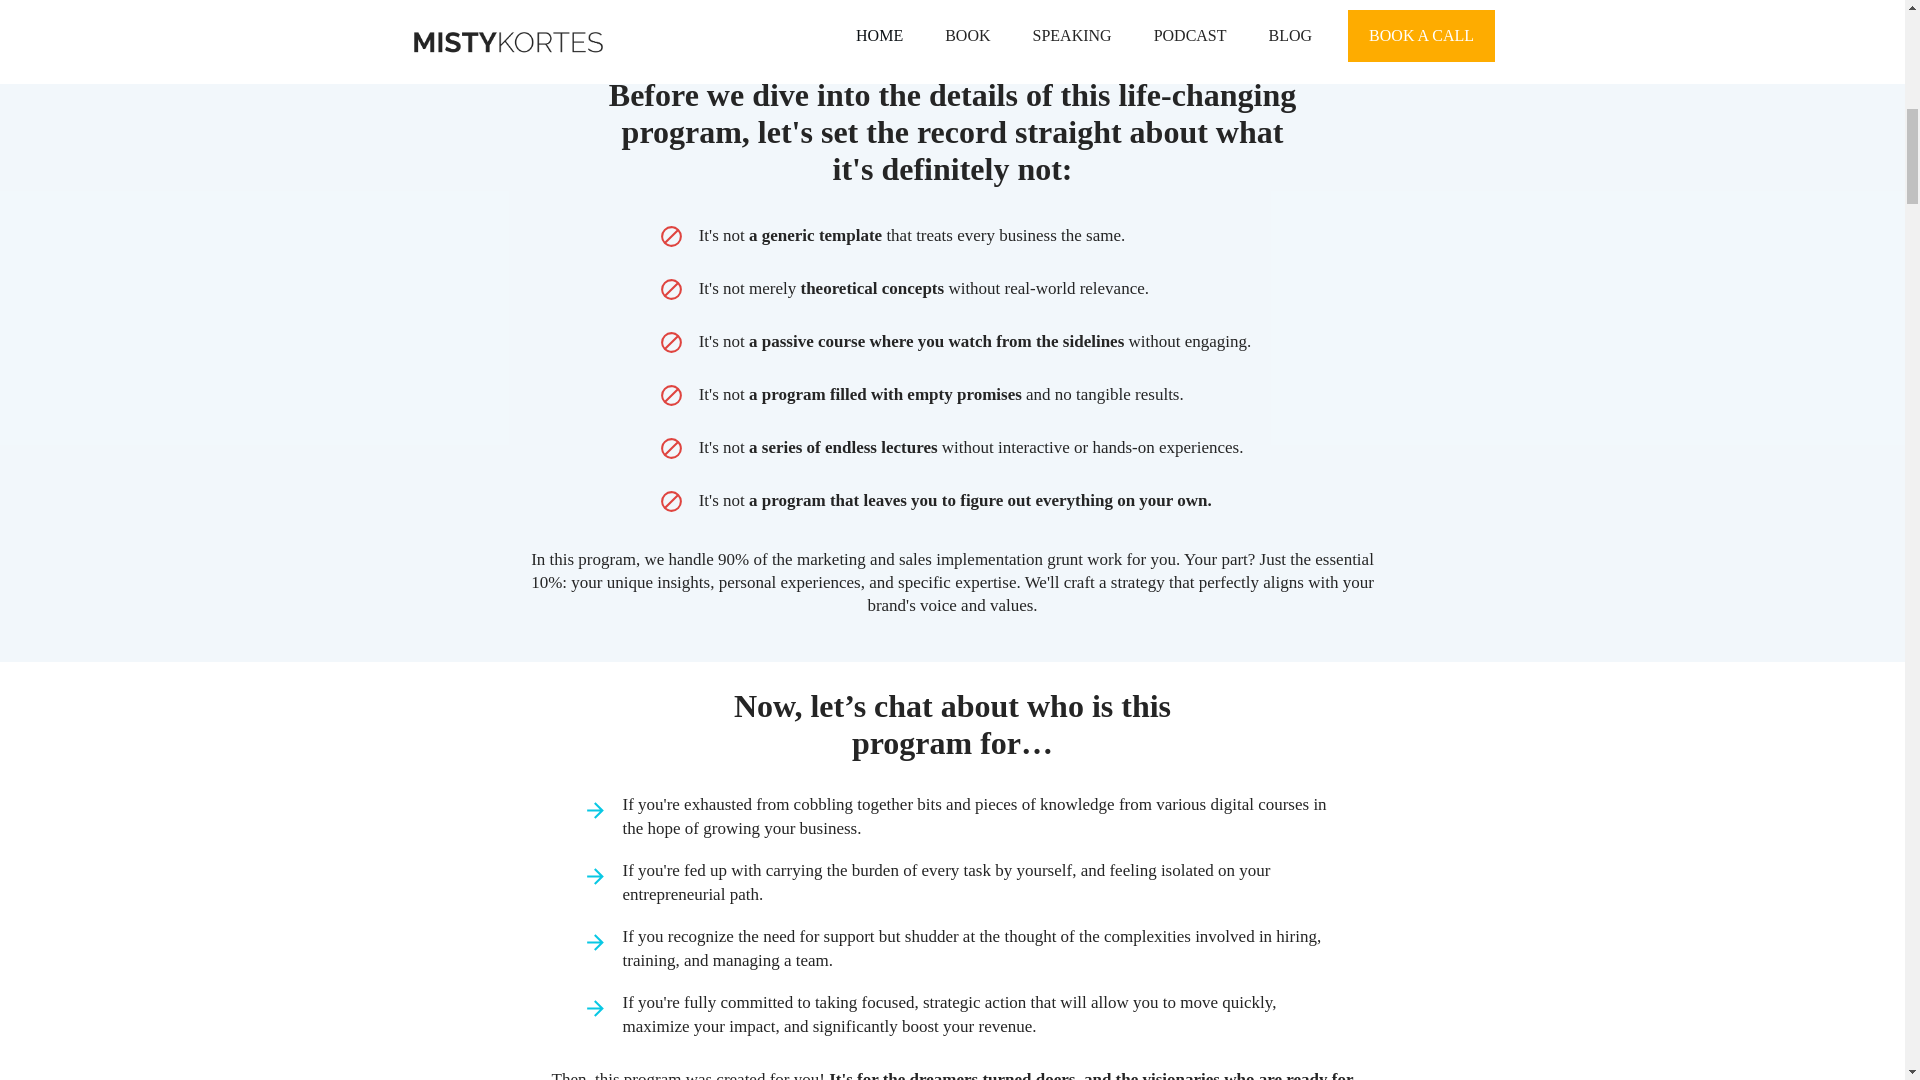 The width and height of the screenshot is (1920, 1080). I want to click on SCHEDULE A STRATEGY CALL, so click(952, 3).